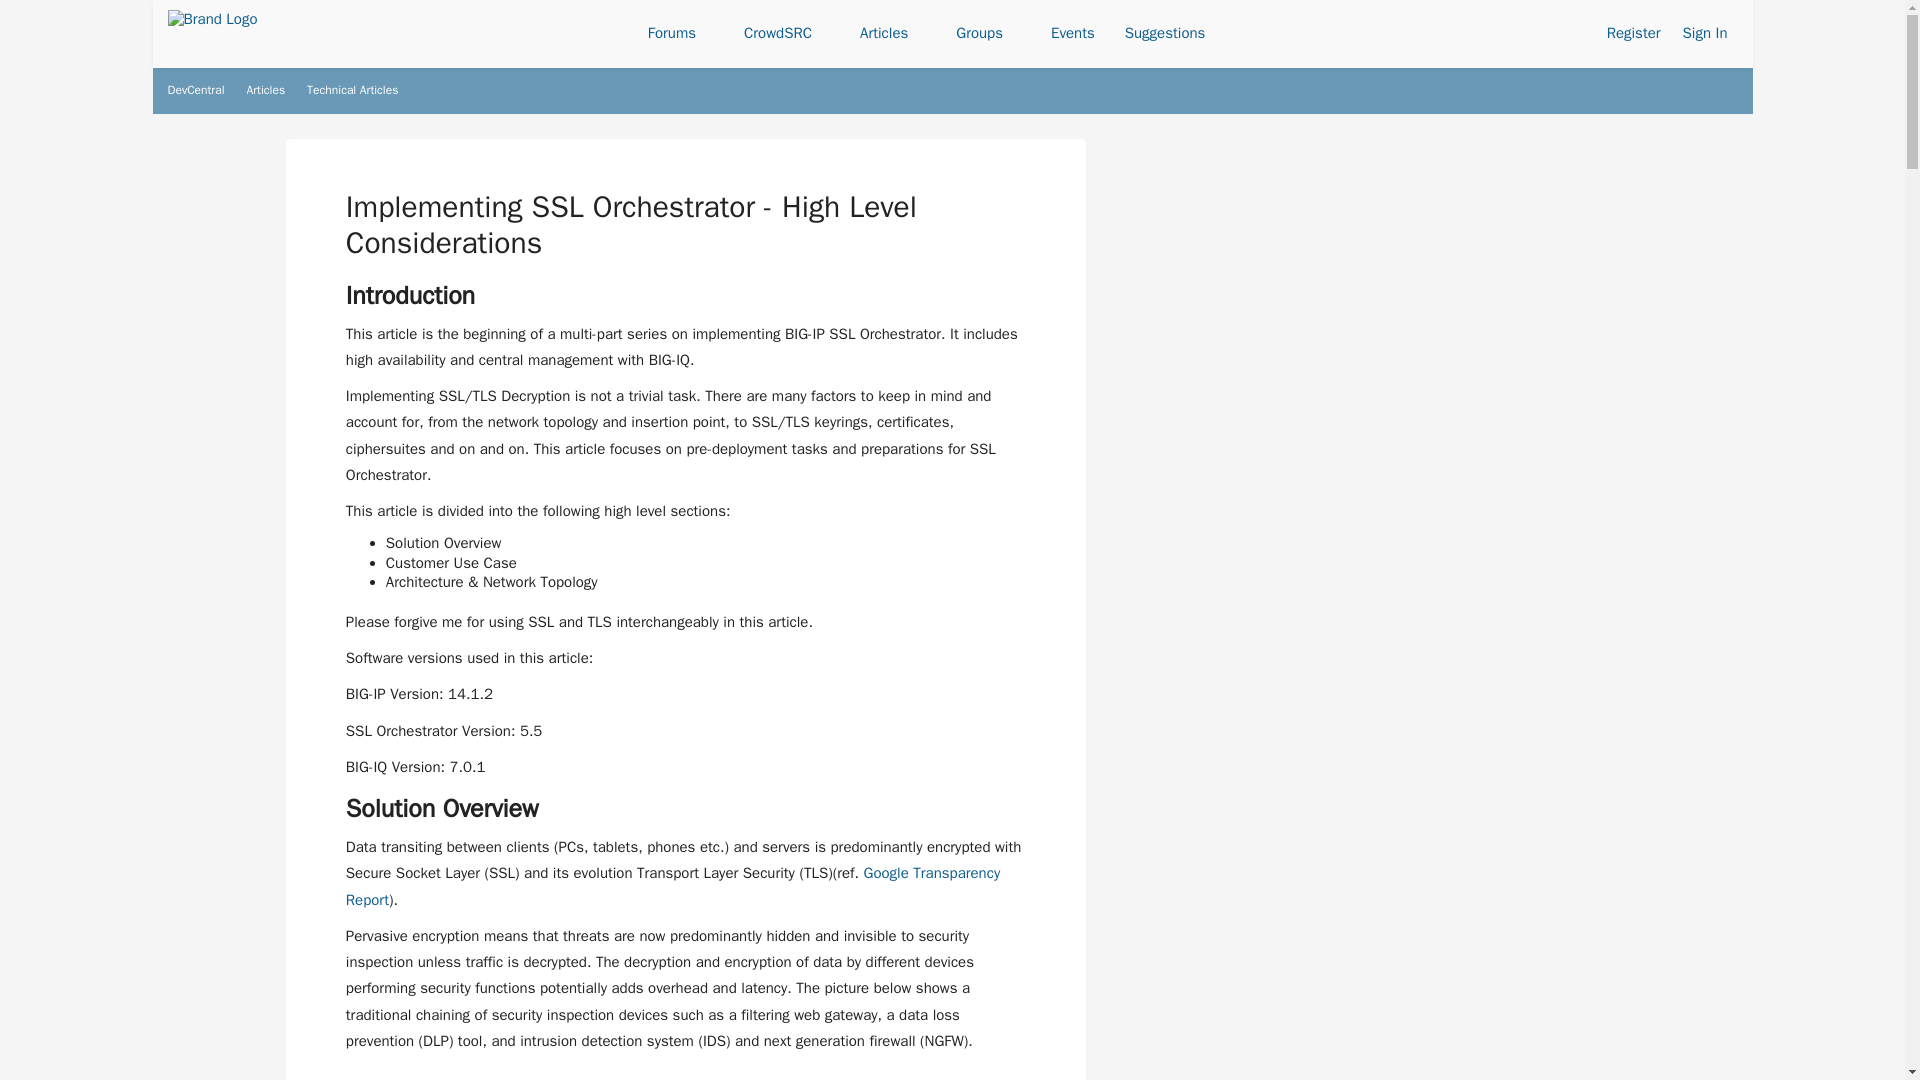  I want to click on Skip to content, so click(238, 72).